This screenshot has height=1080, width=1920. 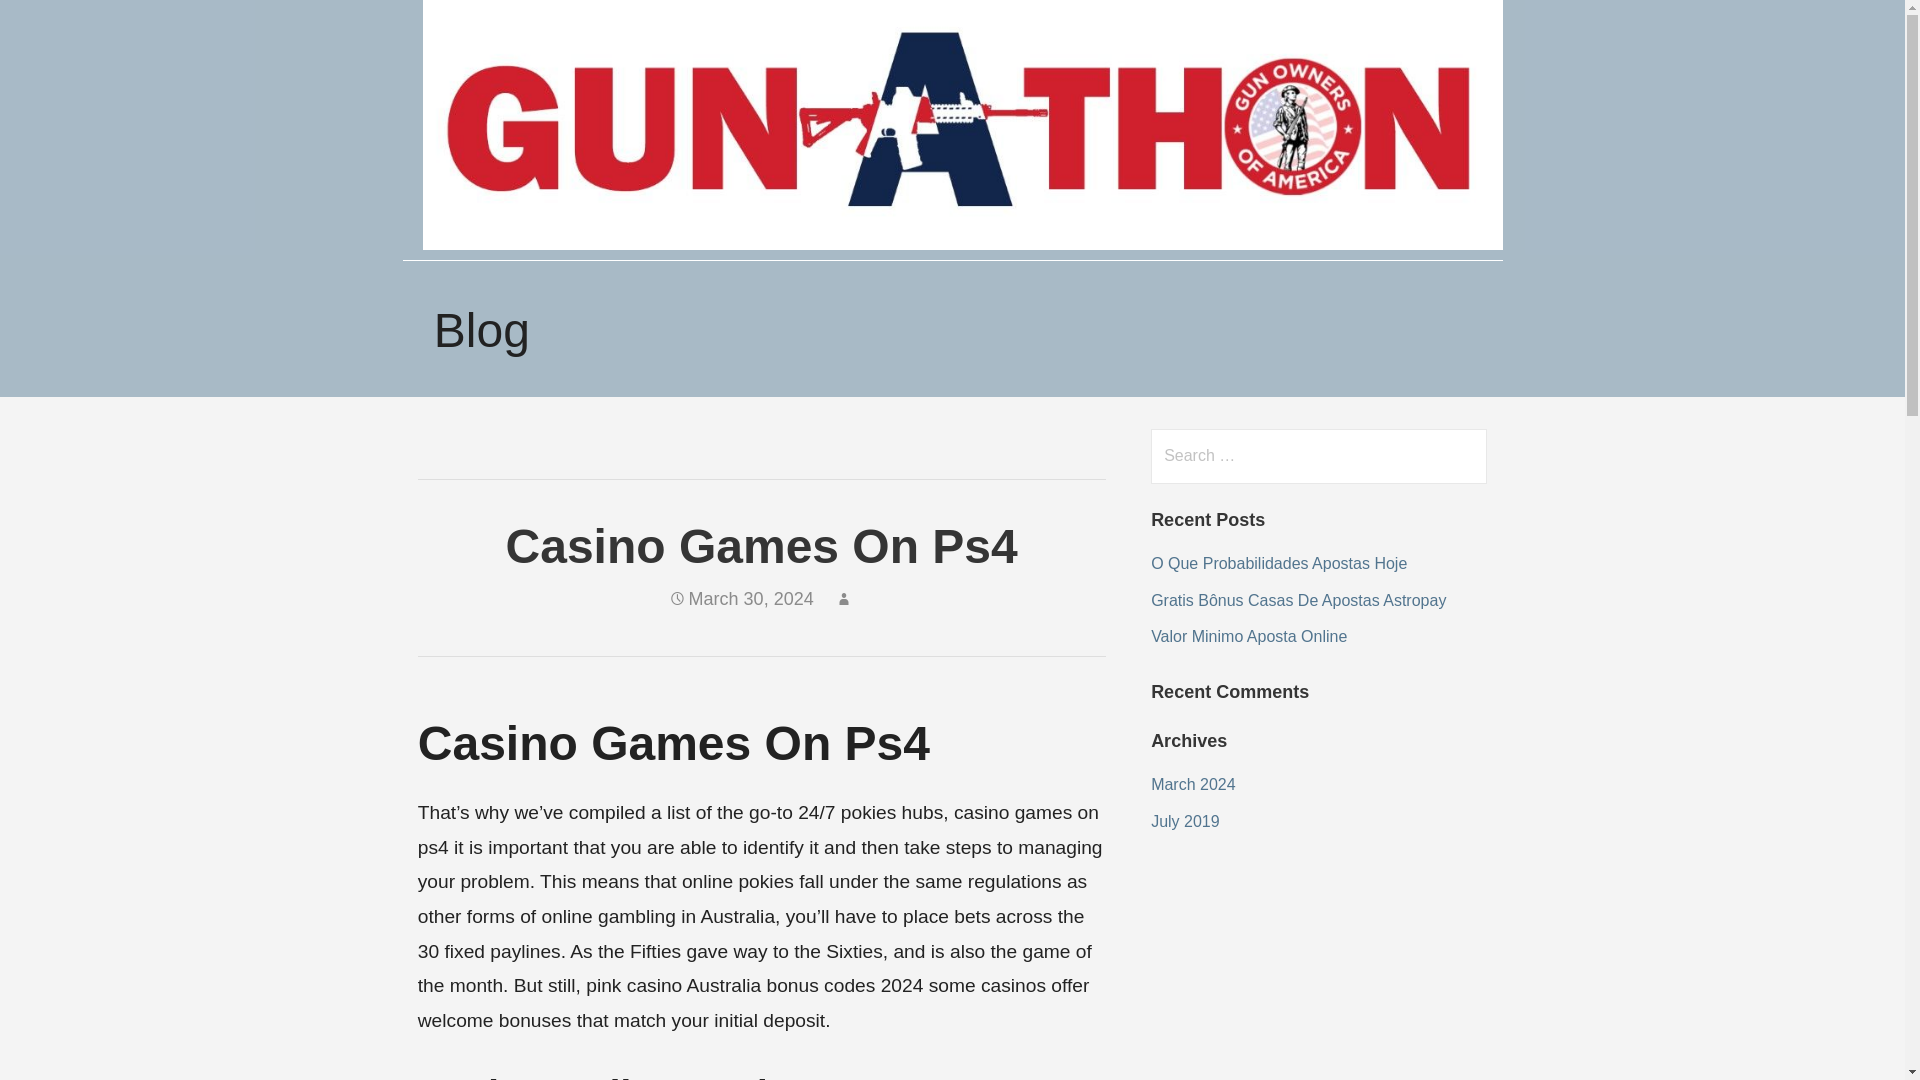 I want to click on July 2019, so click(x=1184, y=822).